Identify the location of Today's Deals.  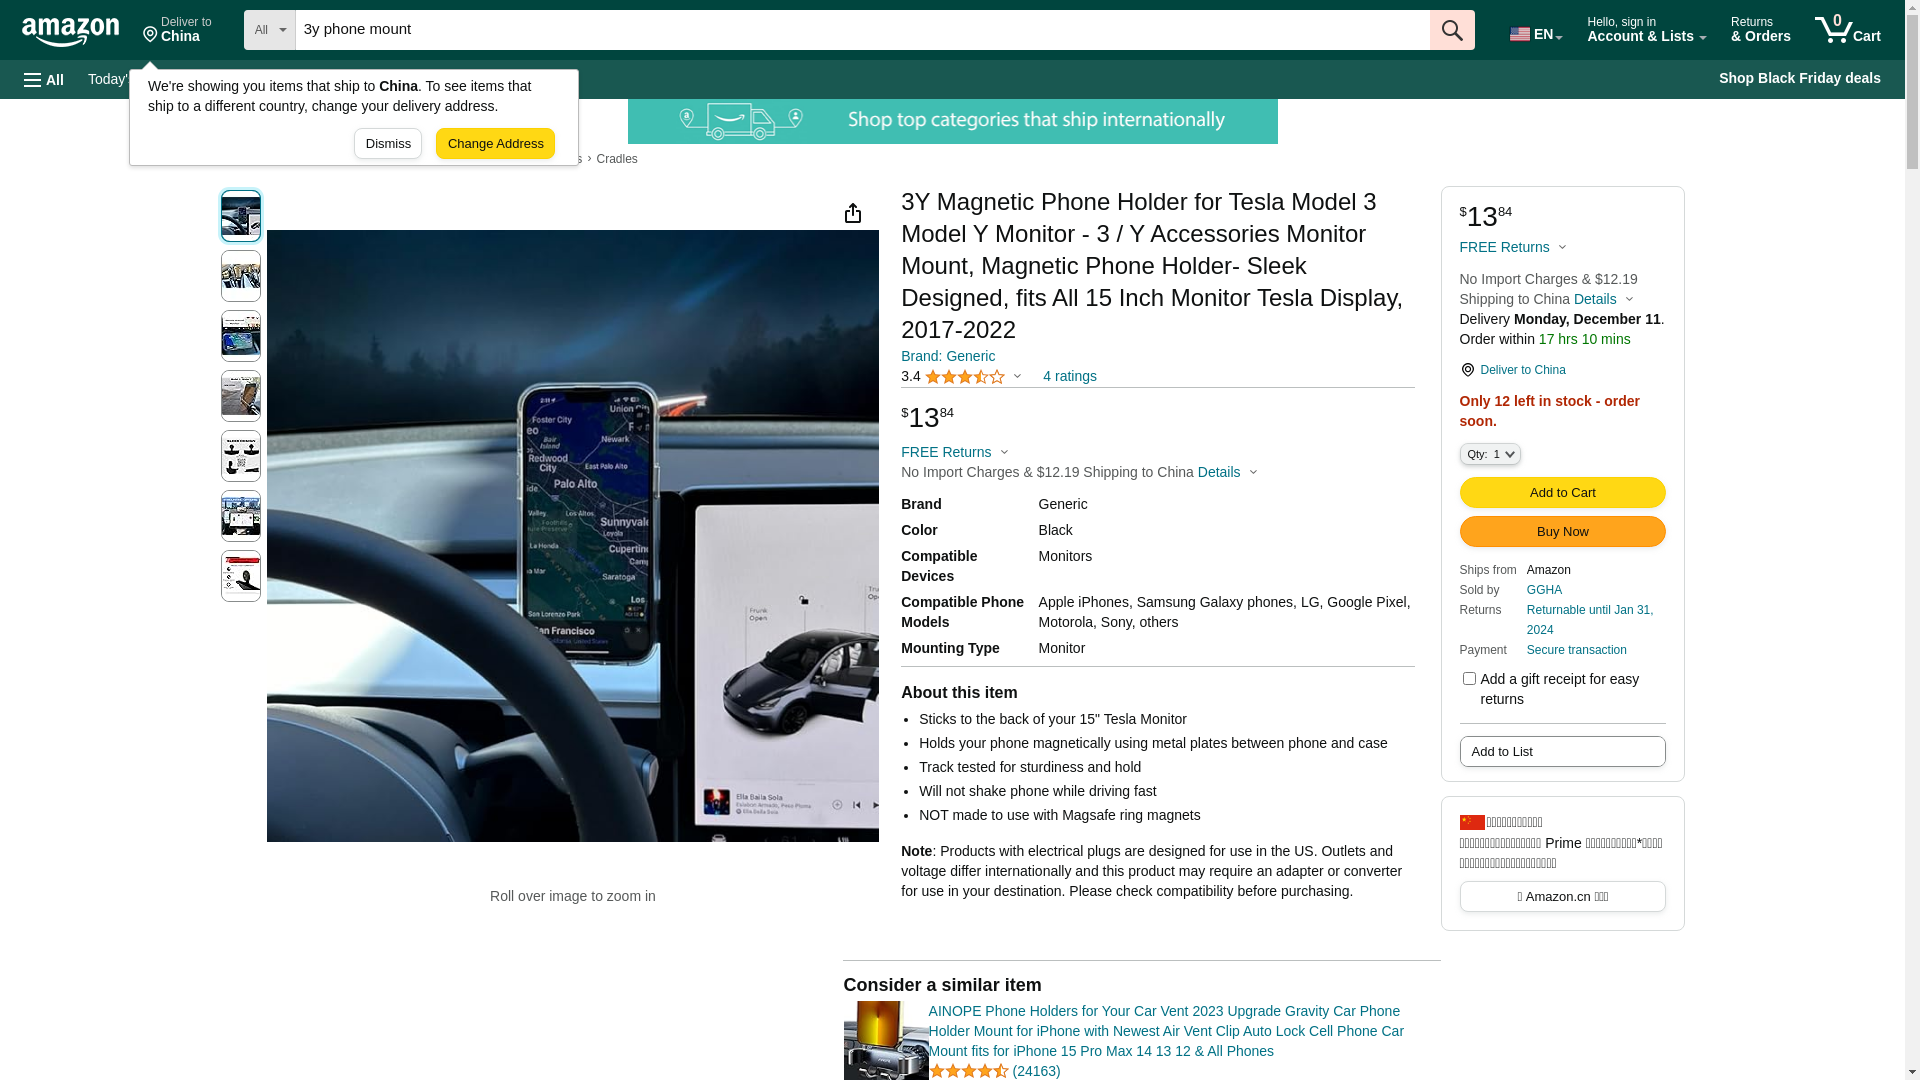
(132, 79).